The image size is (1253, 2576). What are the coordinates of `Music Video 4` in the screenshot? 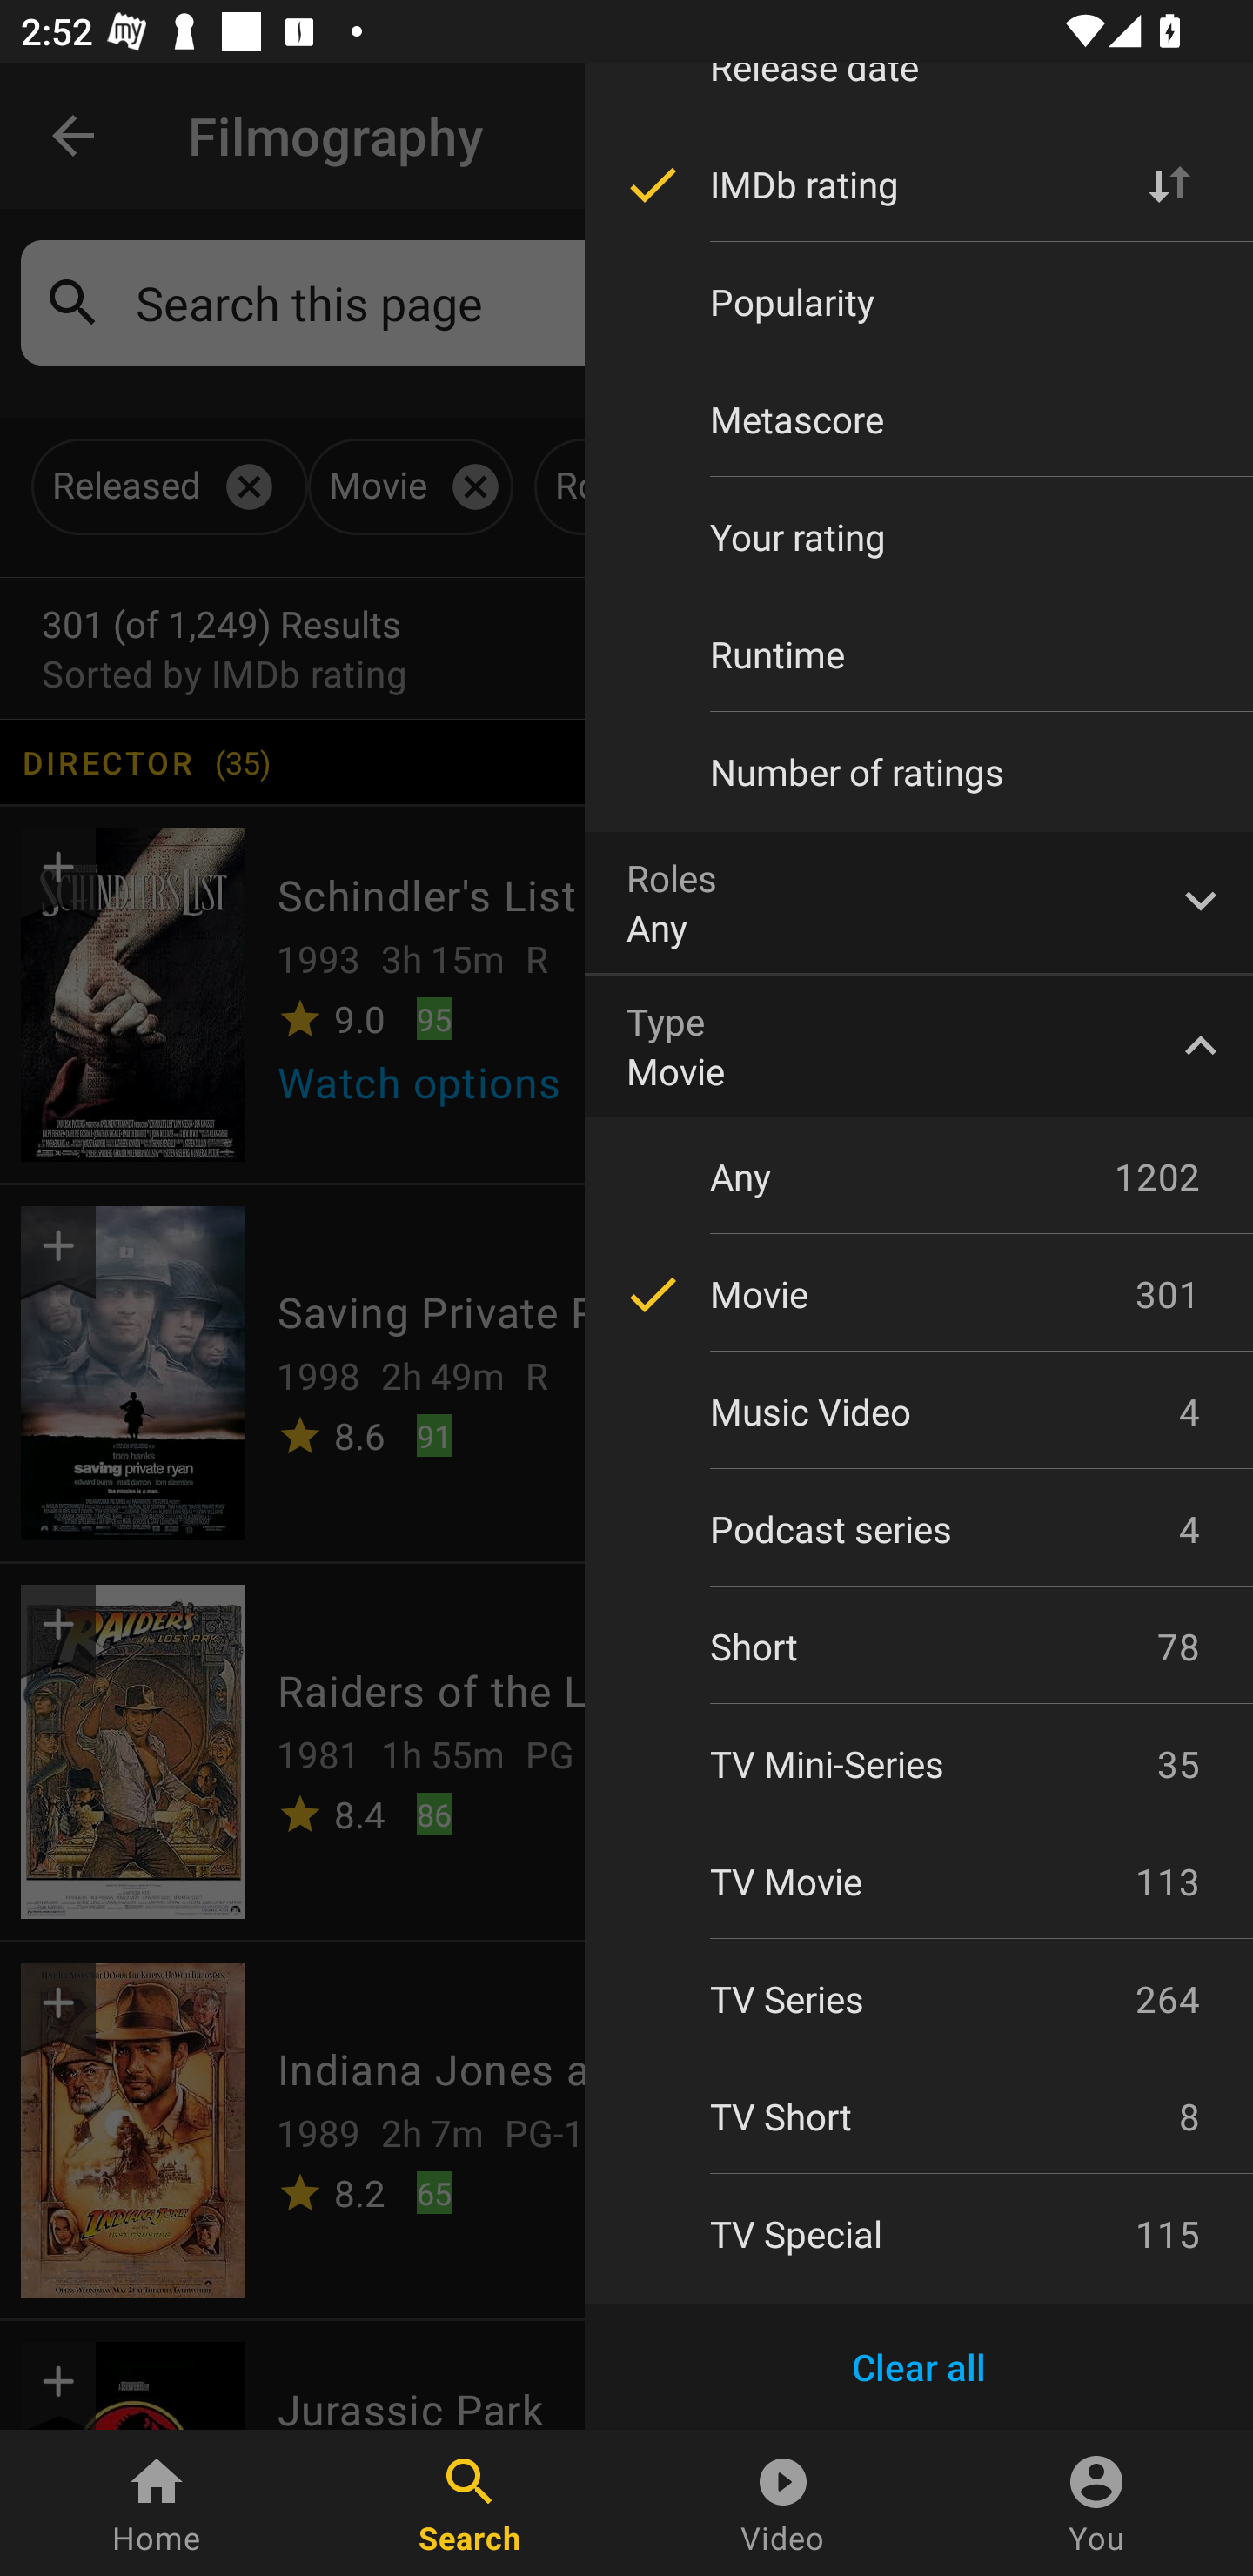 It's located at (919, 1412).